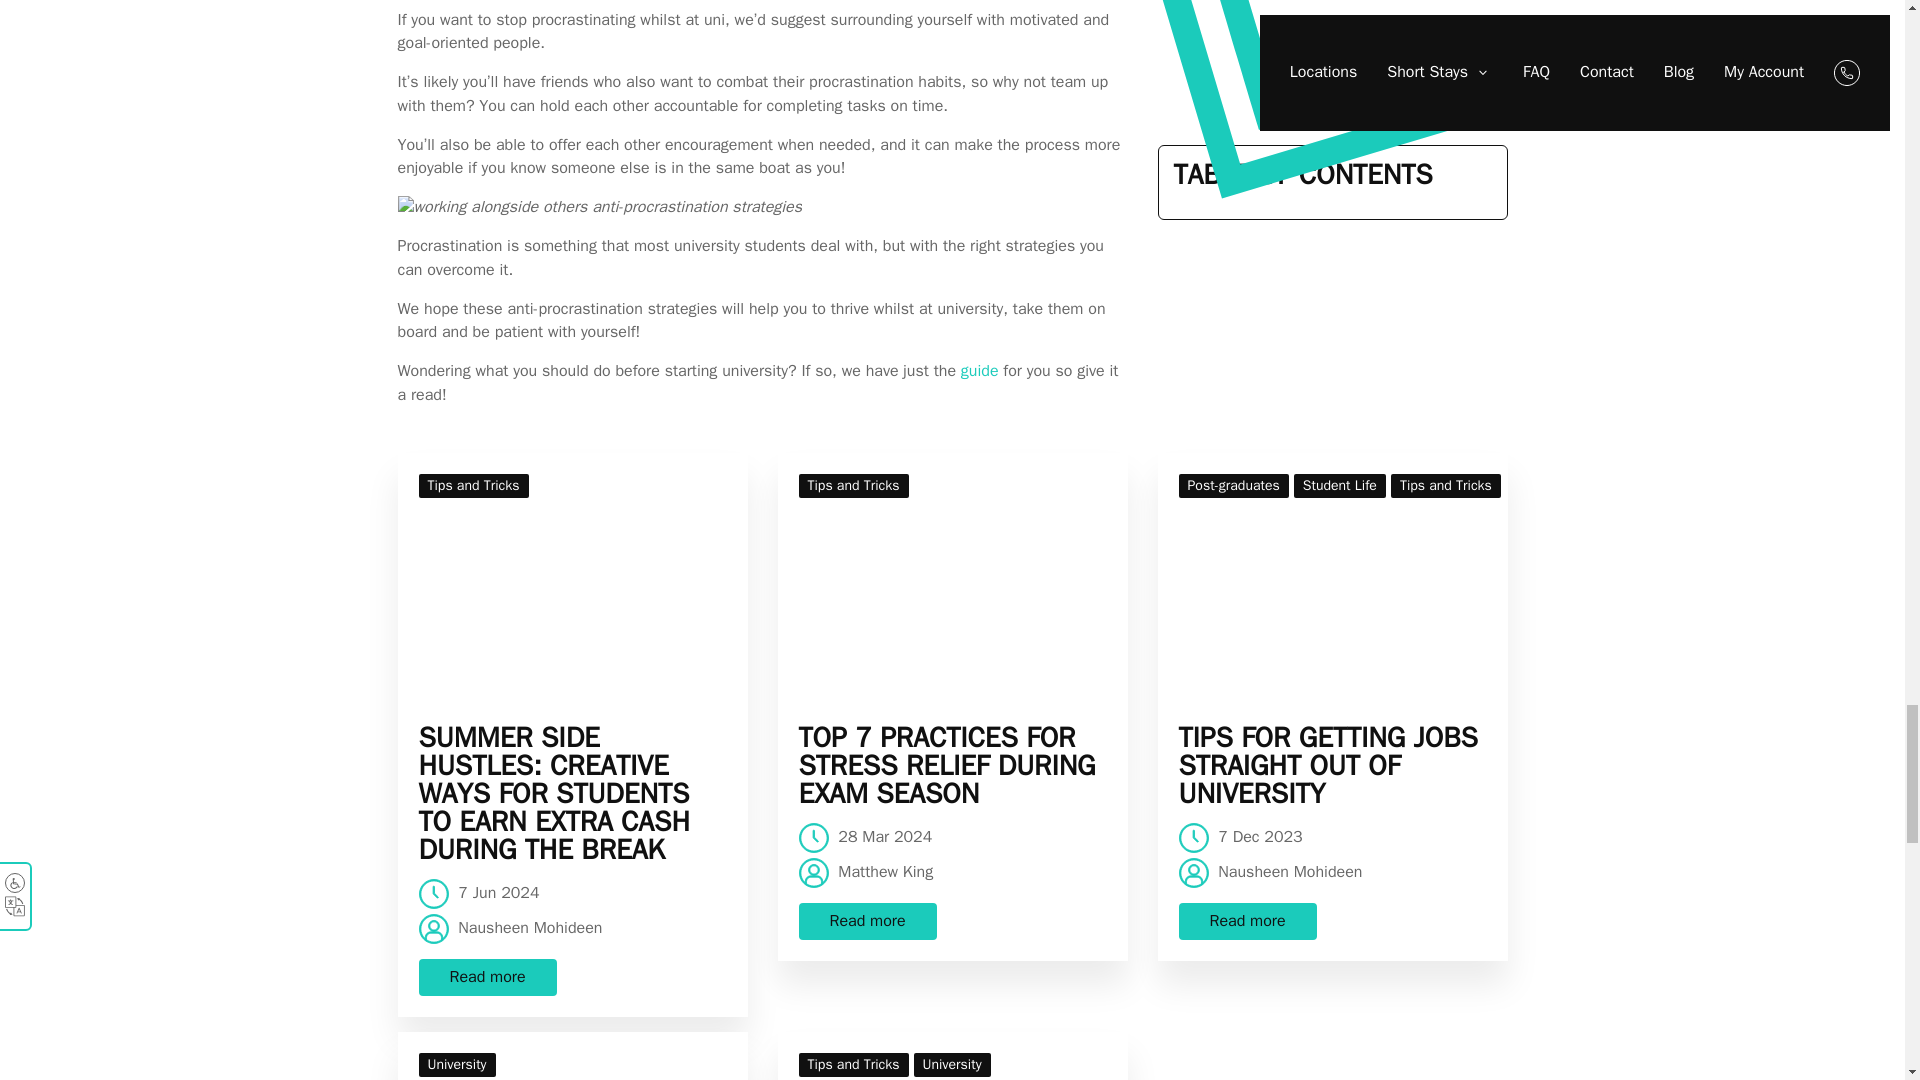  What do you see at coordinates (456, 1064) in the screenshot?
I see `University` at bounding box center [456, 1064].